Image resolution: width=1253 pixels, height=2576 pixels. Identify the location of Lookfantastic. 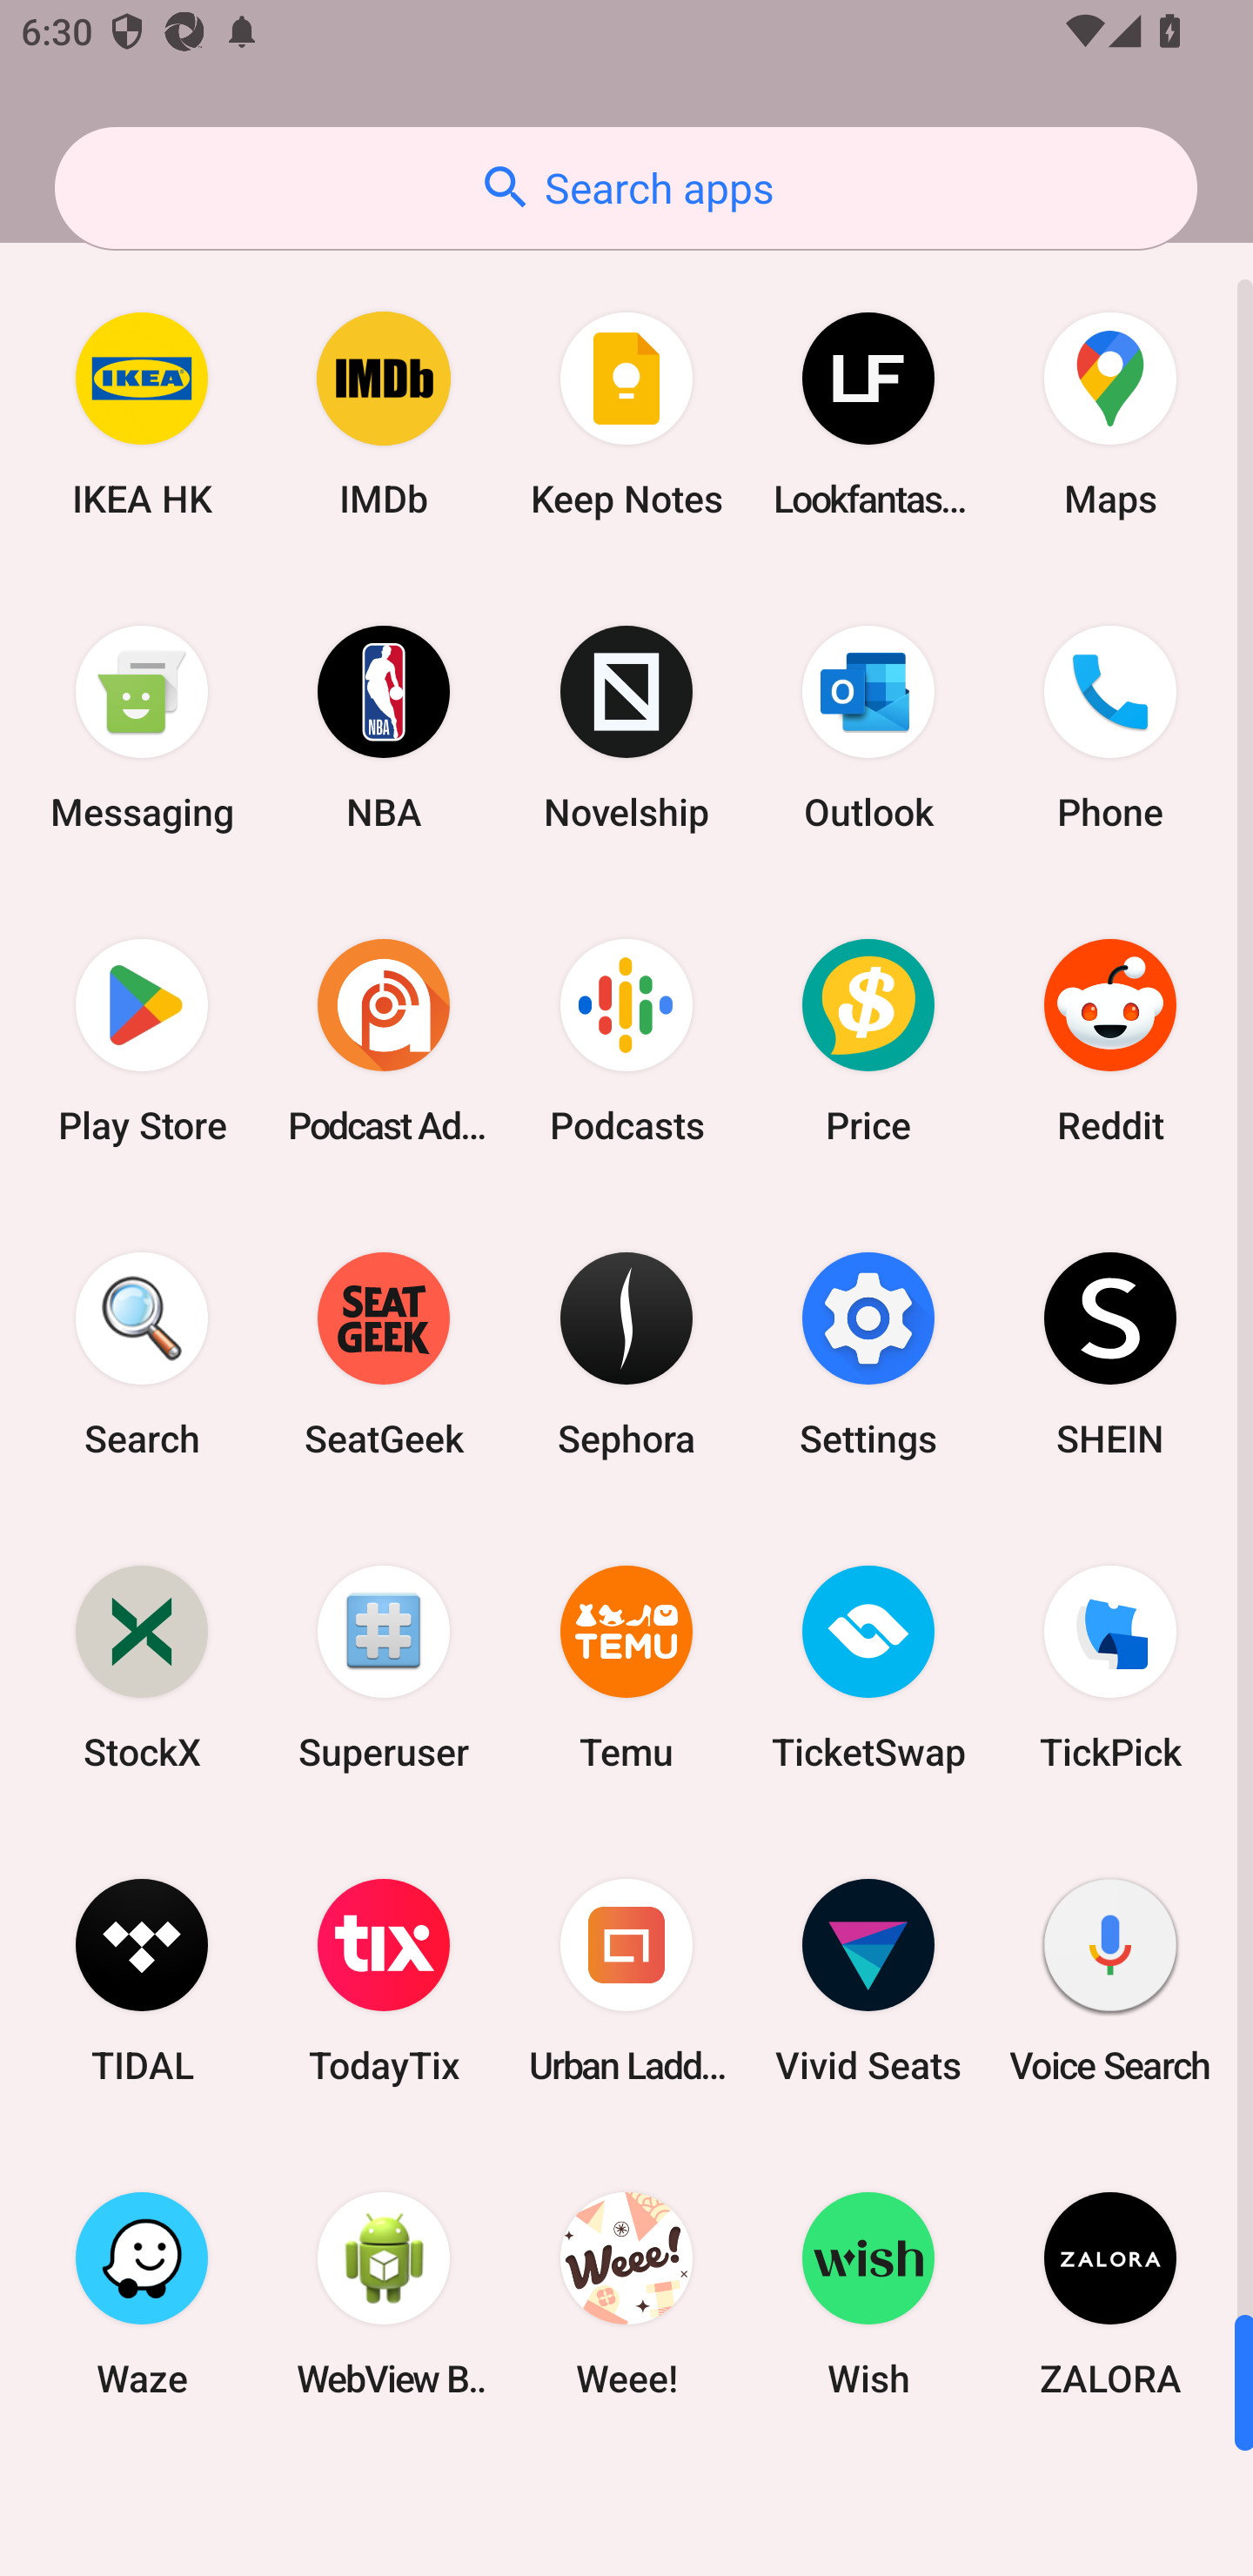
(868, 414).